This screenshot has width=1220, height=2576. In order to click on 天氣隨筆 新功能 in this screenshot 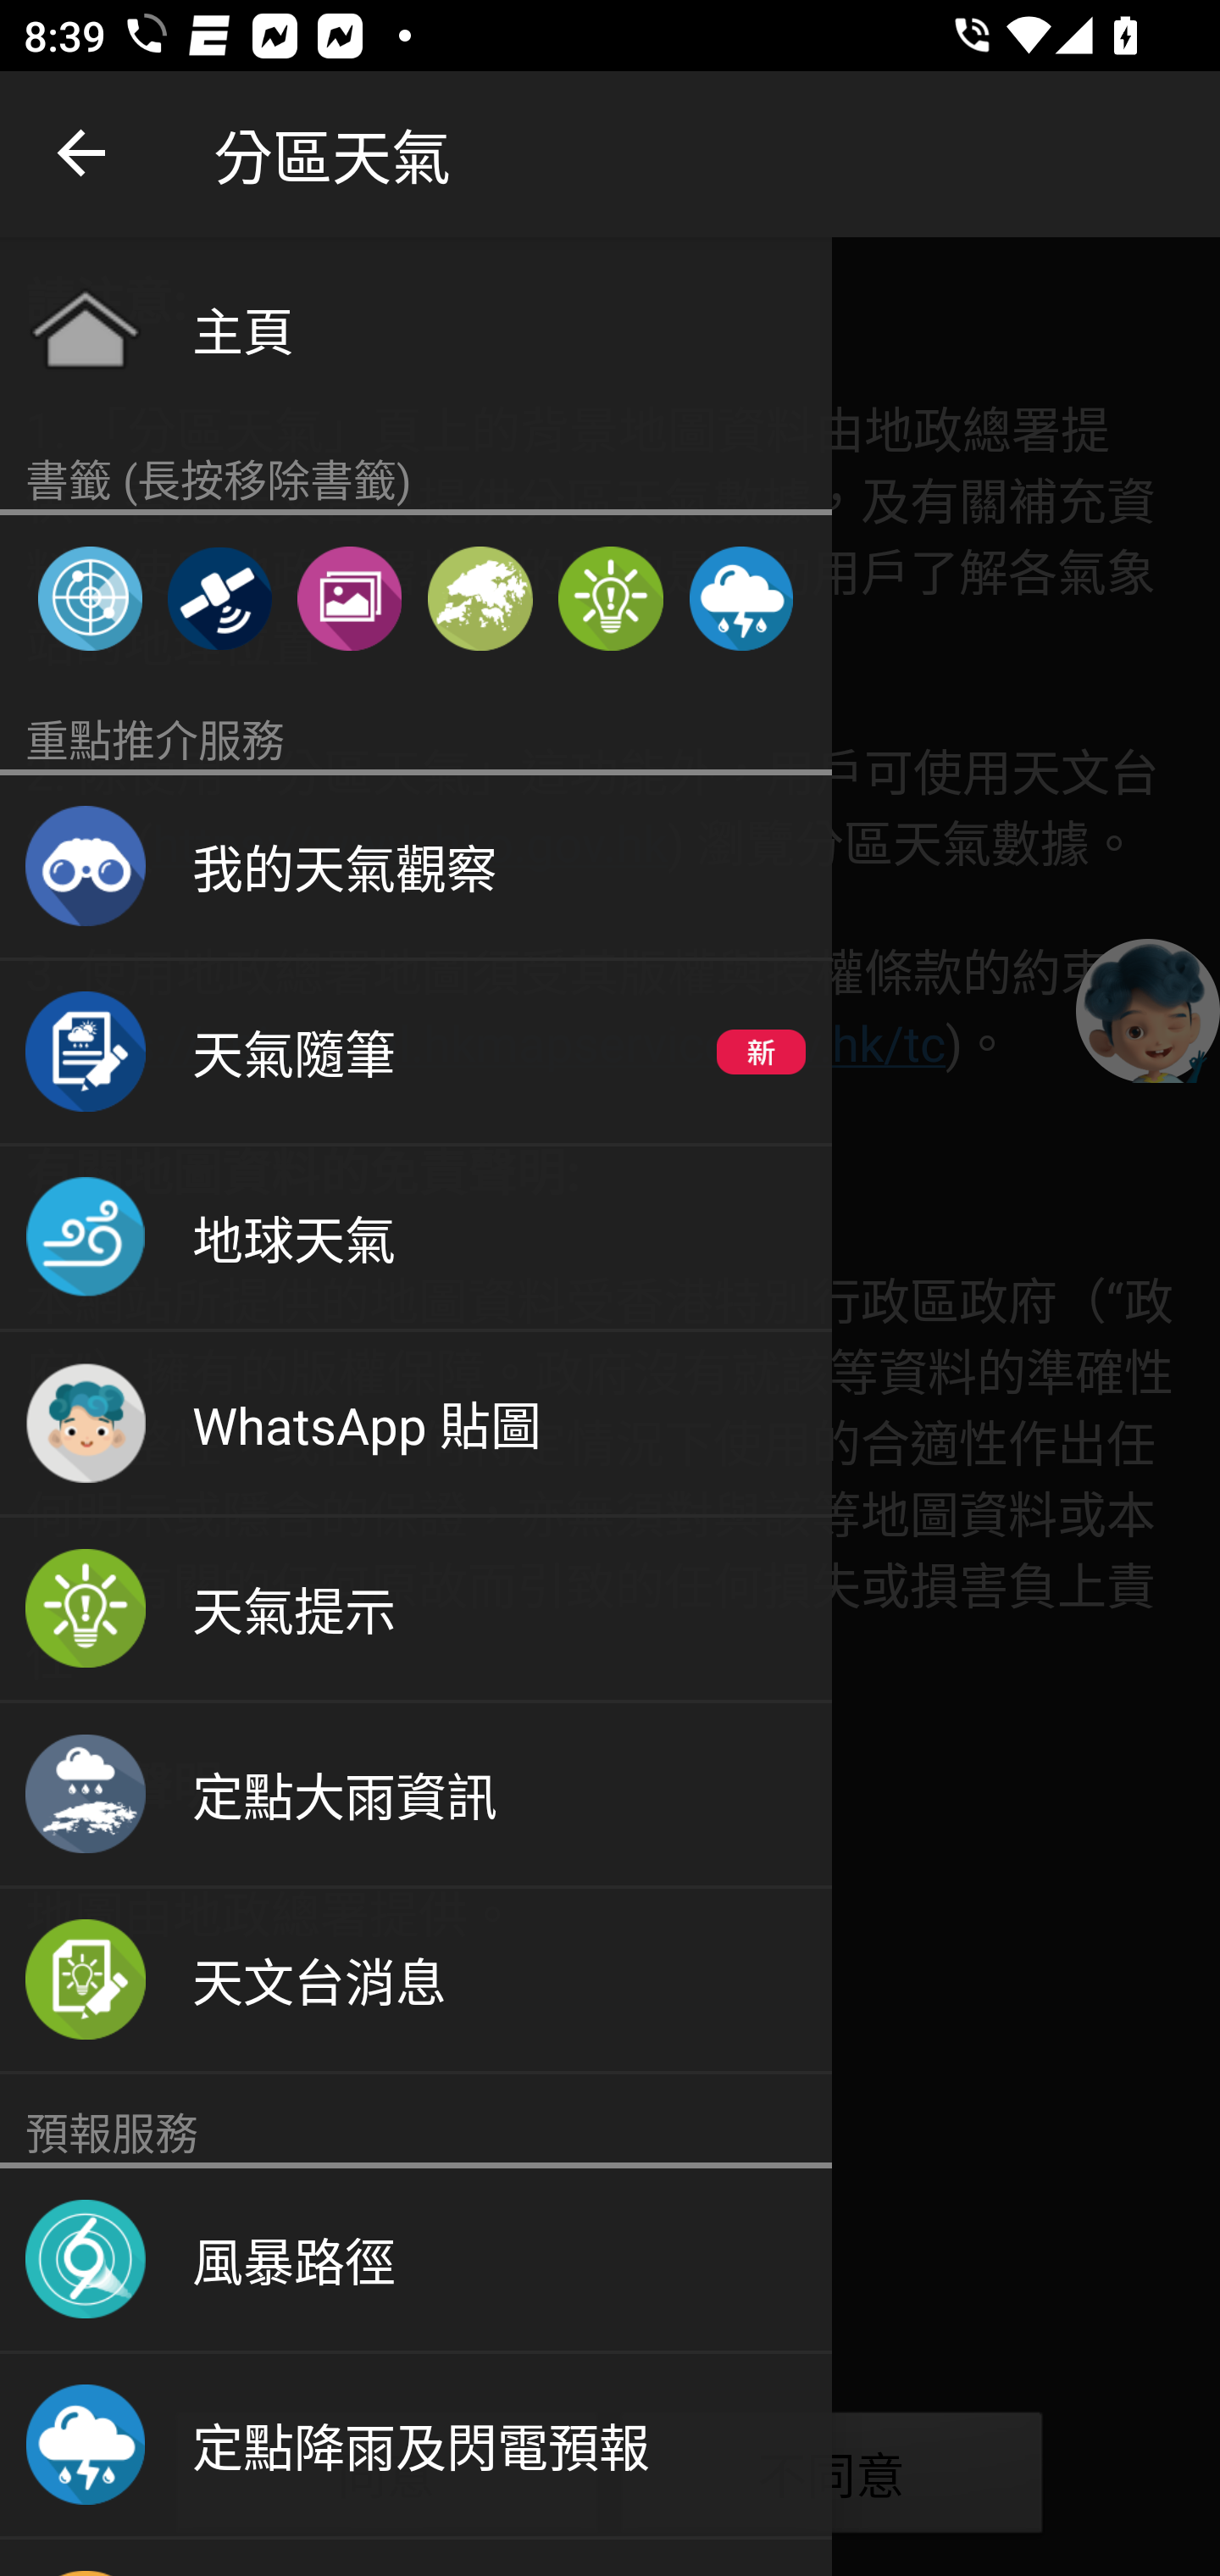, I will do `click(416, 1052)`.